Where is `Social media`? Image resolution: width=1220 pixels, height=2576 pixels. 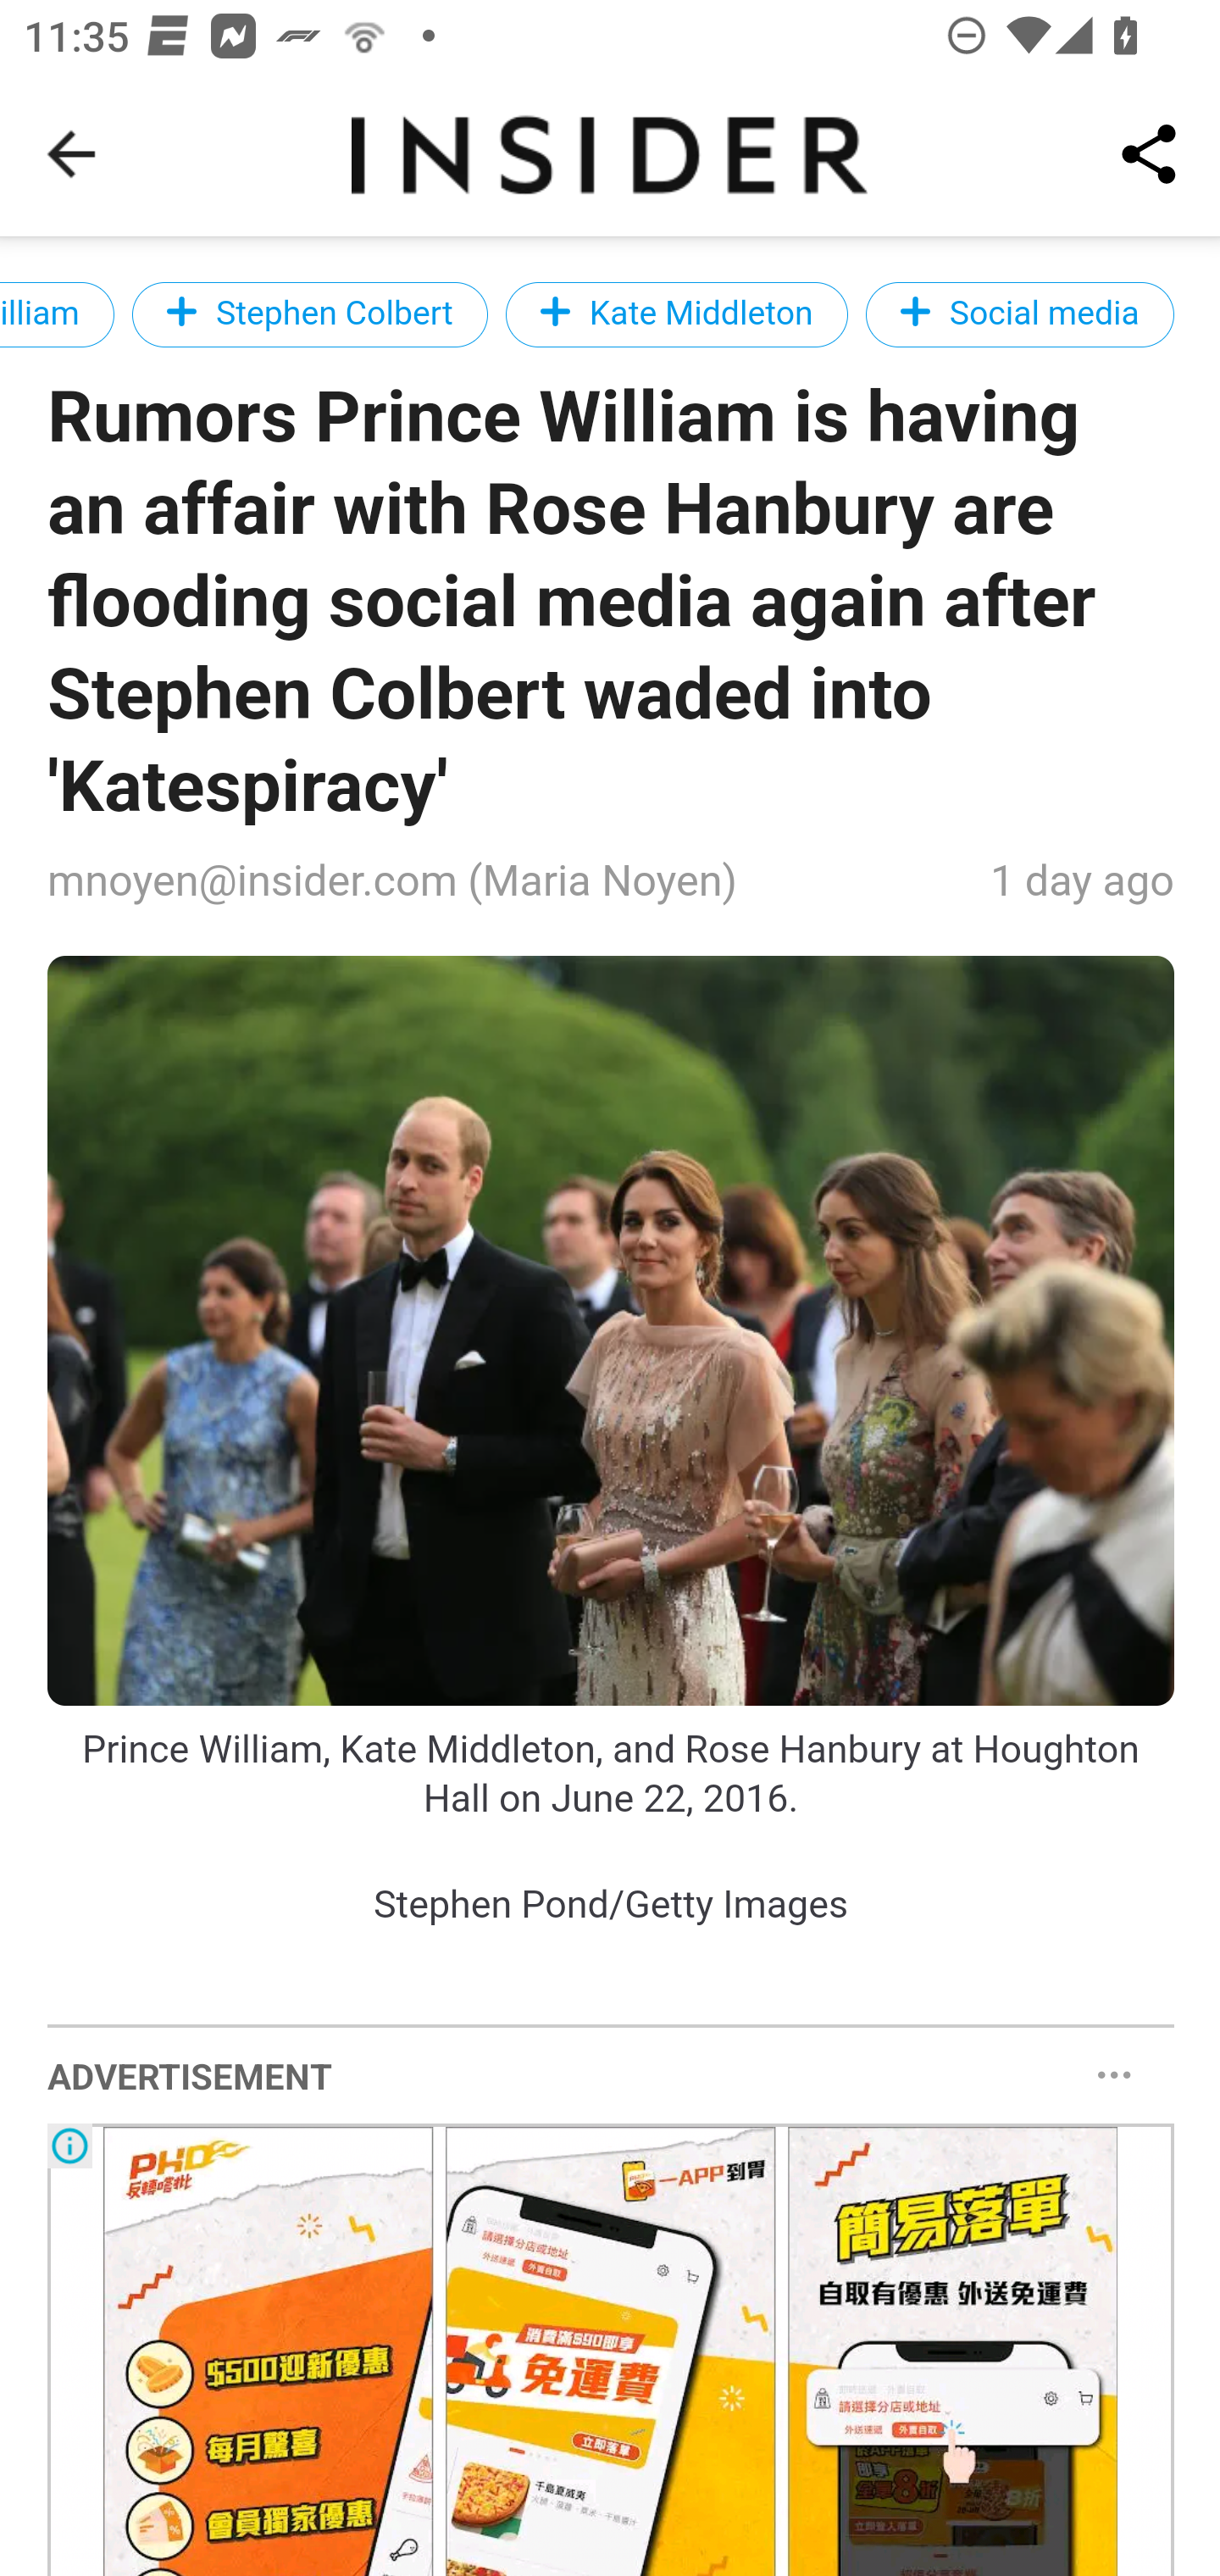 Social media is located at coordinates (1020, 314).